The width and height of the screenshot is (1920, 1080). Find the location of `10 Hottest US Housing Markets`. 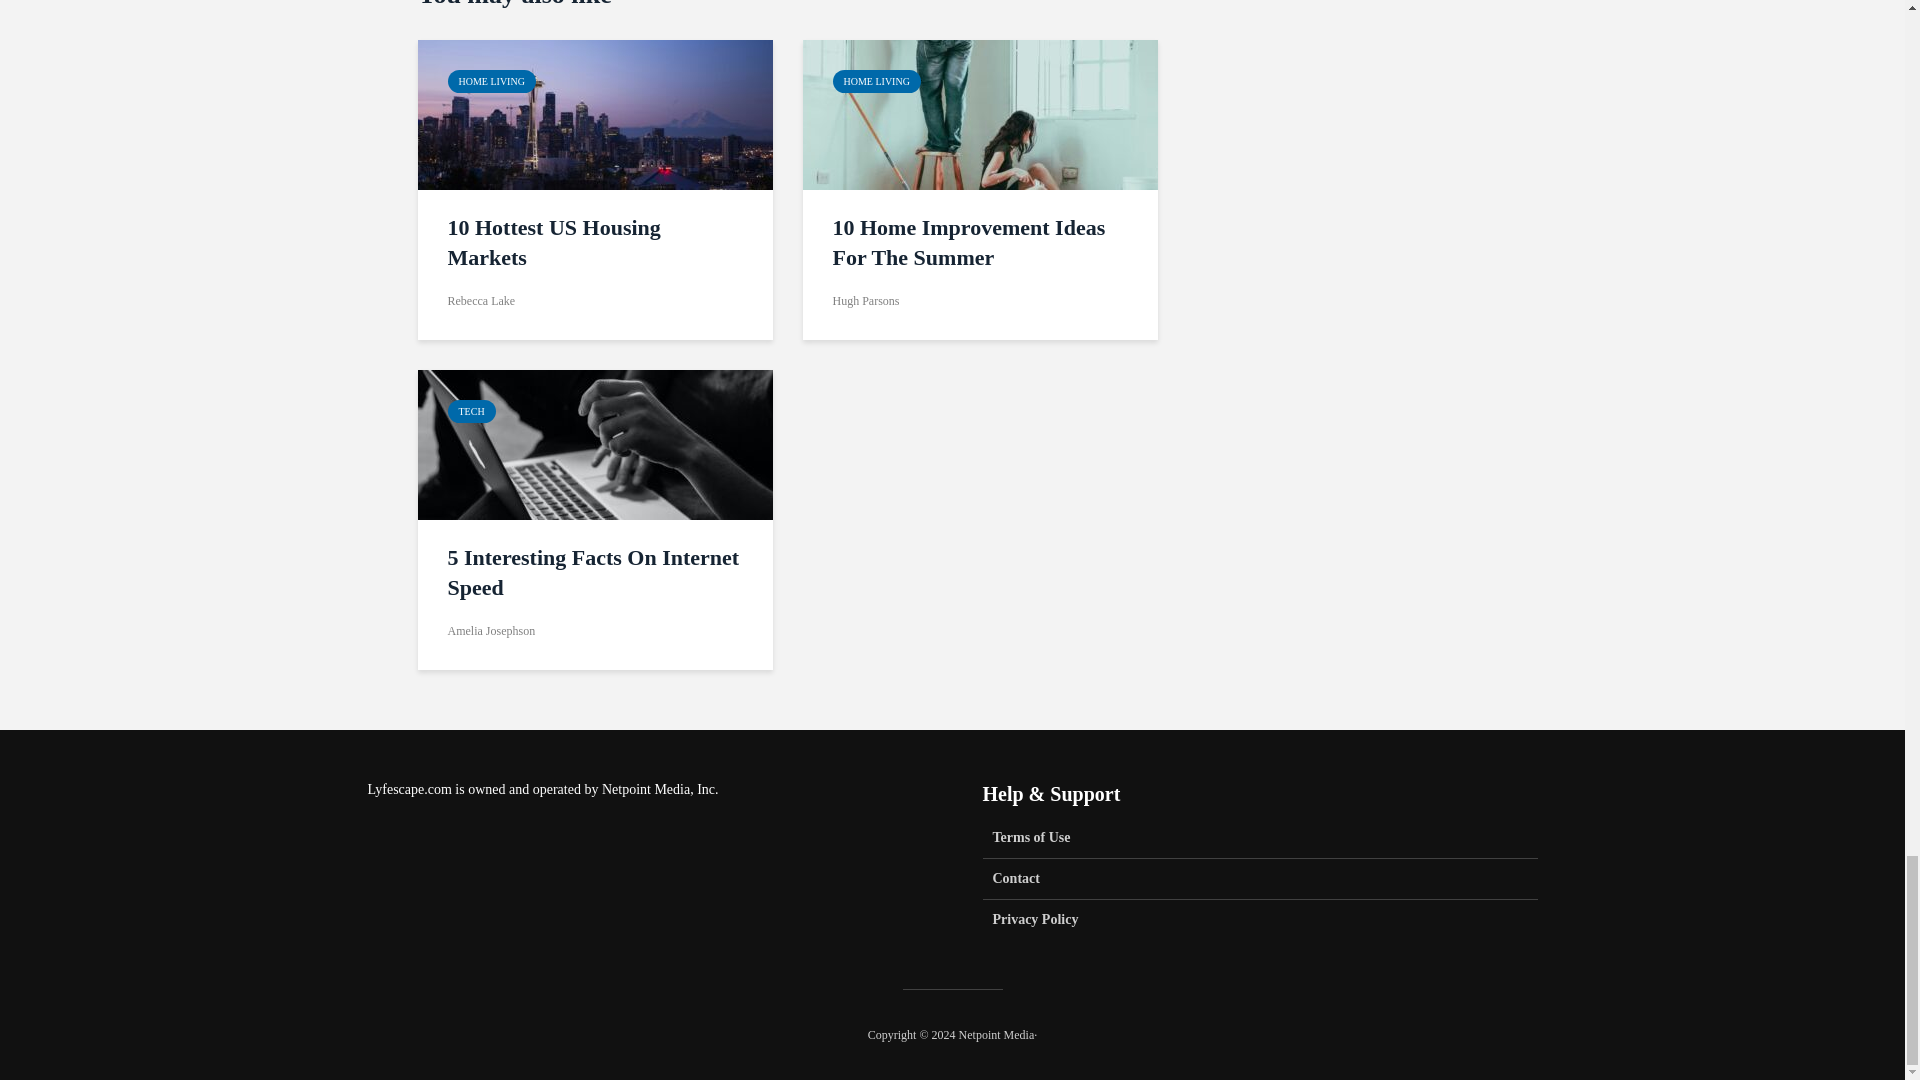

10 Hottest US Housing Markets is located at coordinates (595, 242).